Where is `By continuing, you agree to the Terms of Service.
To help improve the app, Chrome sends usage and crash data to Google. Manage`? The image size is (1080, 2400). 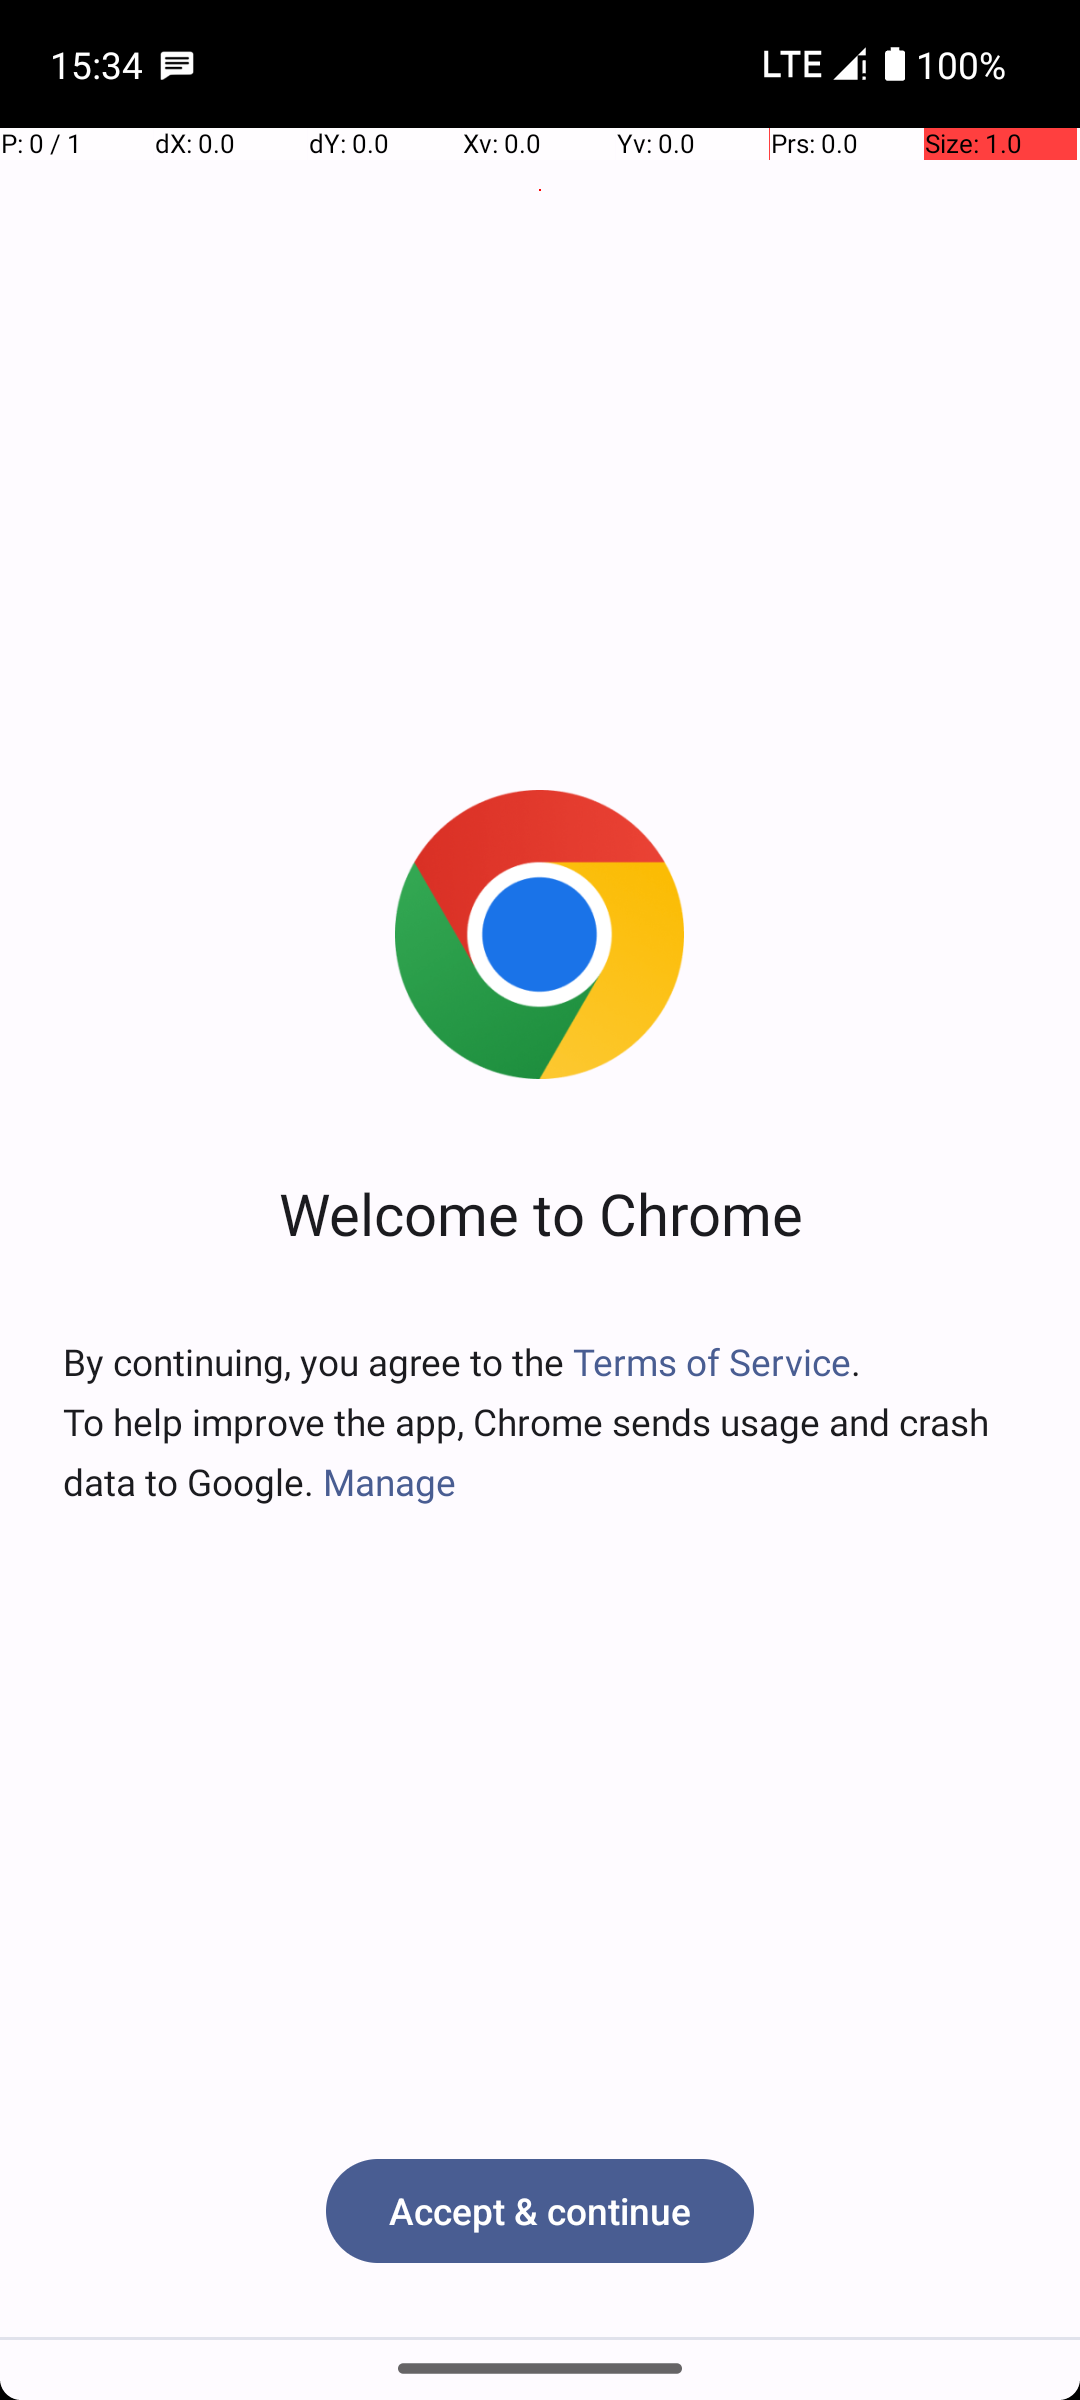 By continuing, you agree to the Terms of Service.
To help improve the app, Chrome sends usage and crash data to Google. Manage is located at coordinates (540, 1422).